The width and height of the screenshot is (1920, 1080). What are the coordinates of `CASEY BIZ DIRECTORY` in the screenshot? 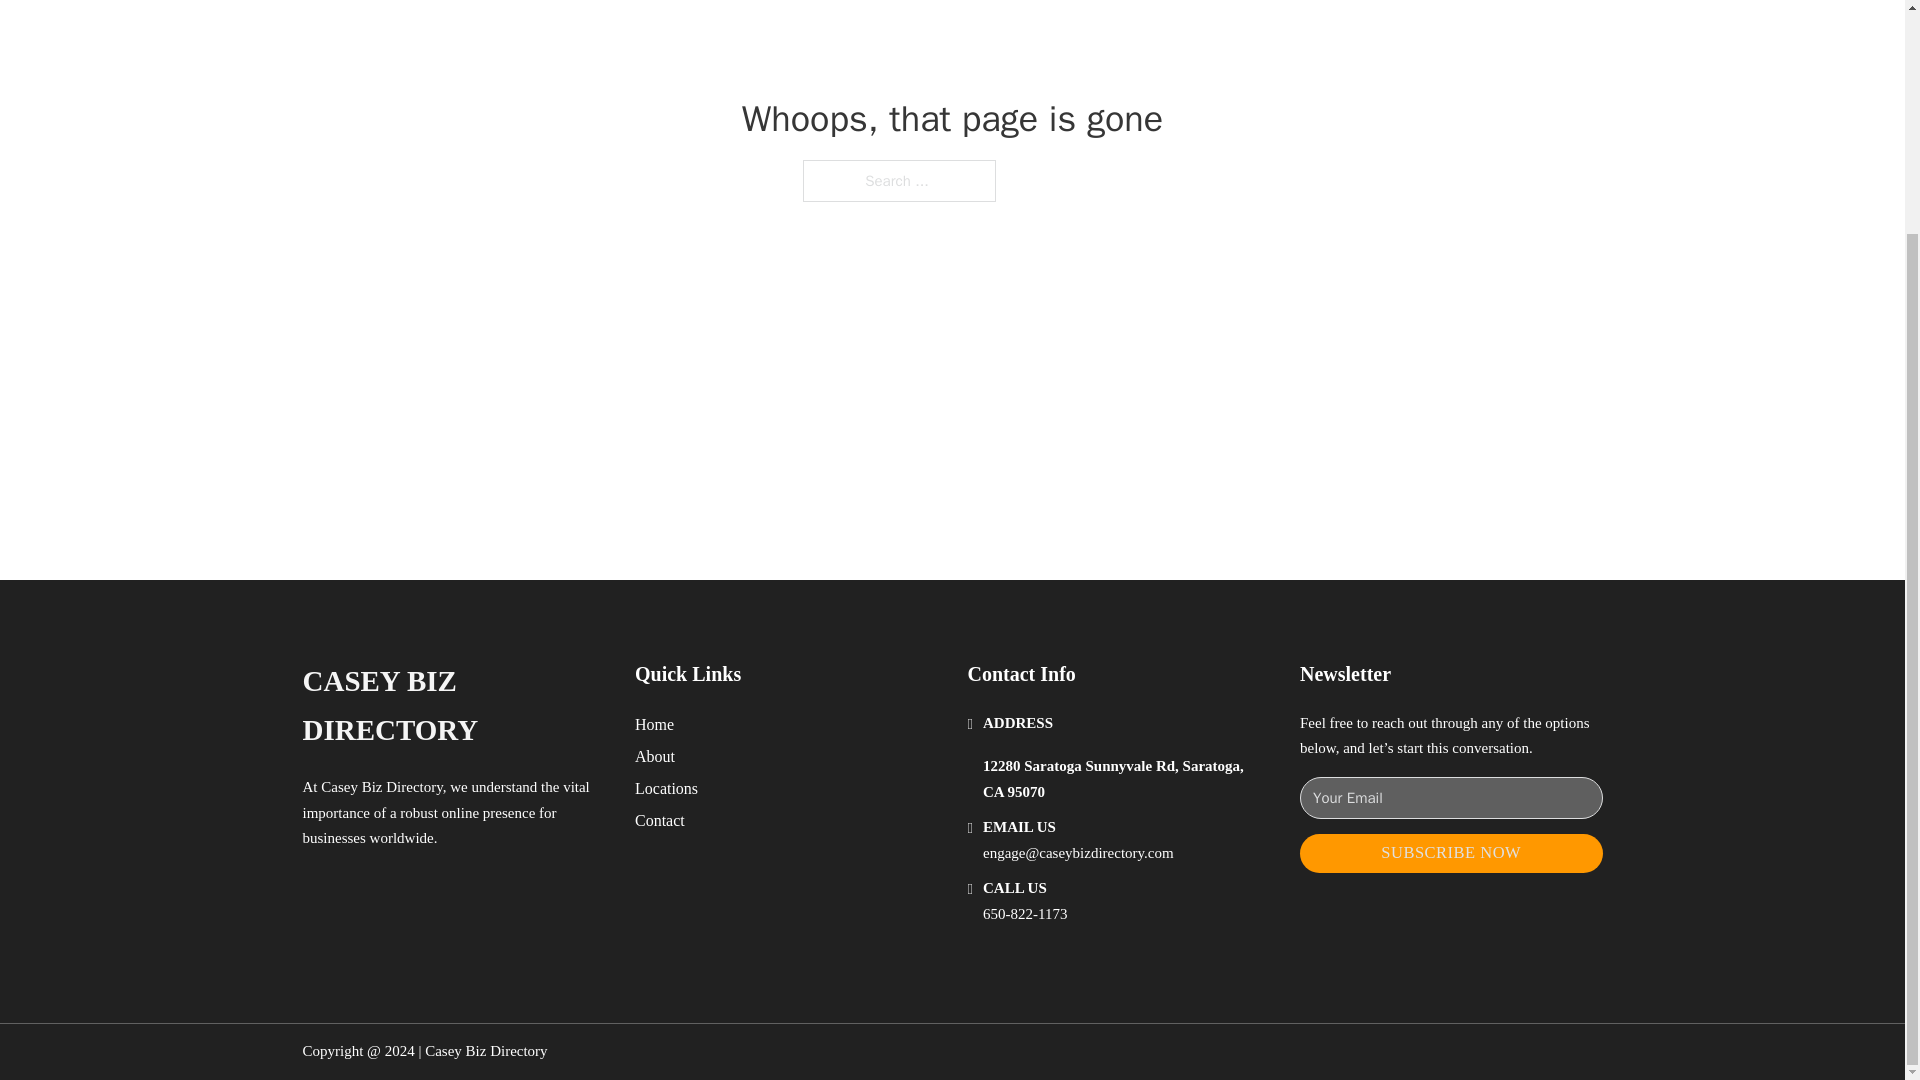 It's located at (452, 706).